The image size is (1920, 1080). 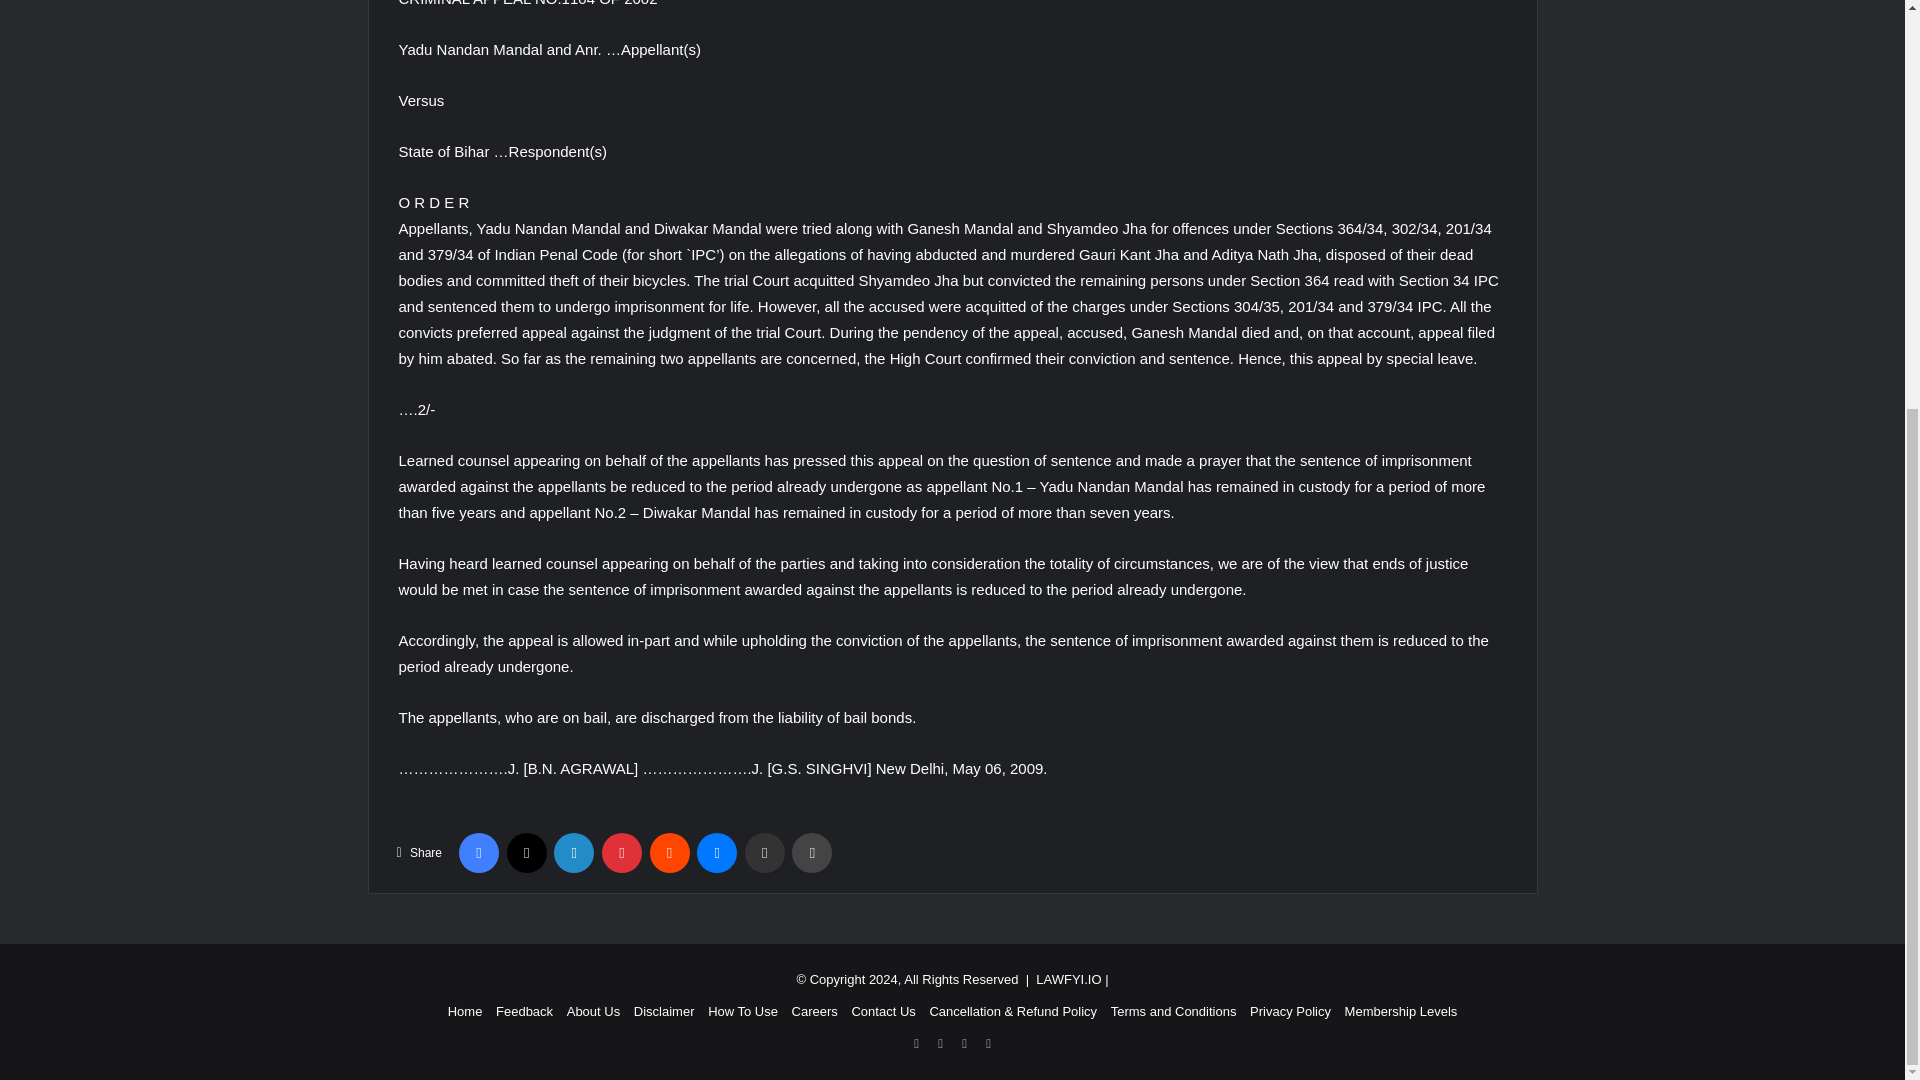 What do you see at coordinates (478, 852) in the screenshot?
I see `Facebook` at bounding box center [478, 852].